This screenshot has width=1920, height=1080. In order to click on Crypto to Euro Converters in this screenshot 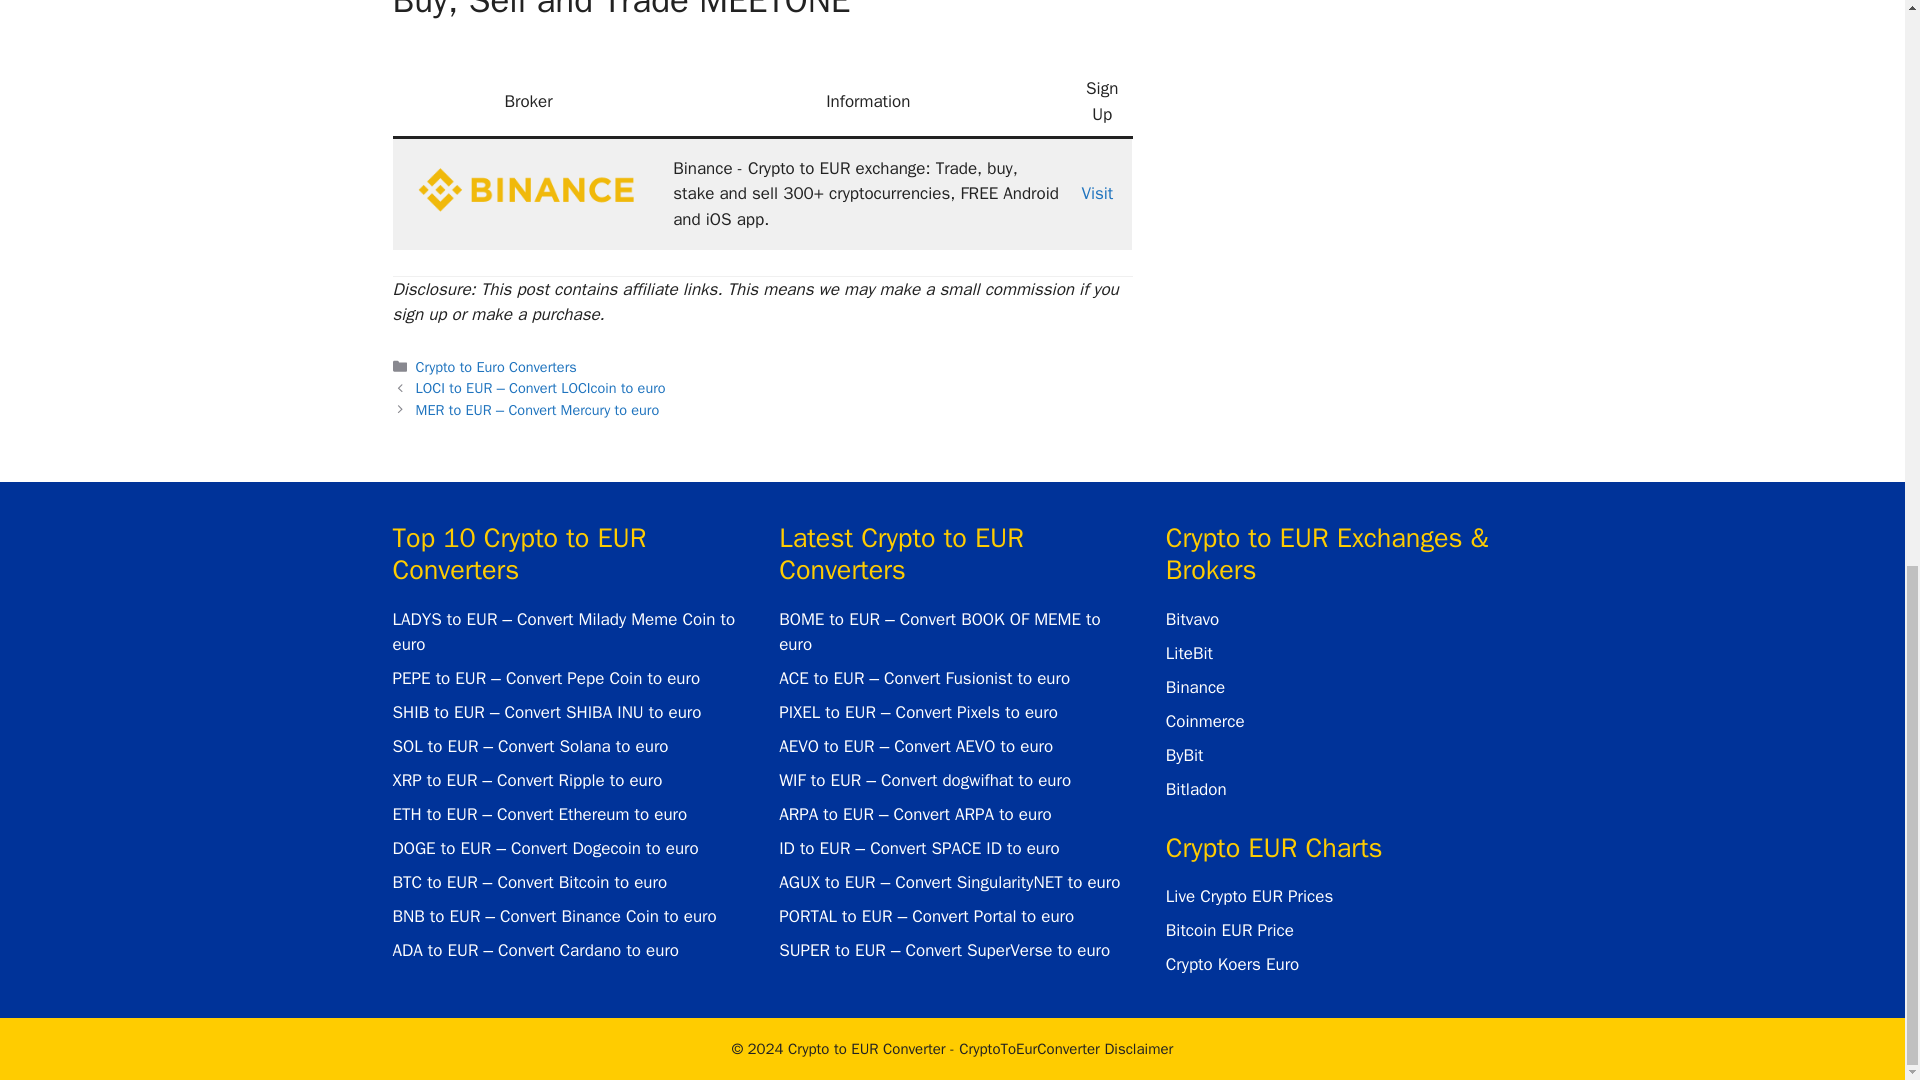, I will do `click(496, 366)`.